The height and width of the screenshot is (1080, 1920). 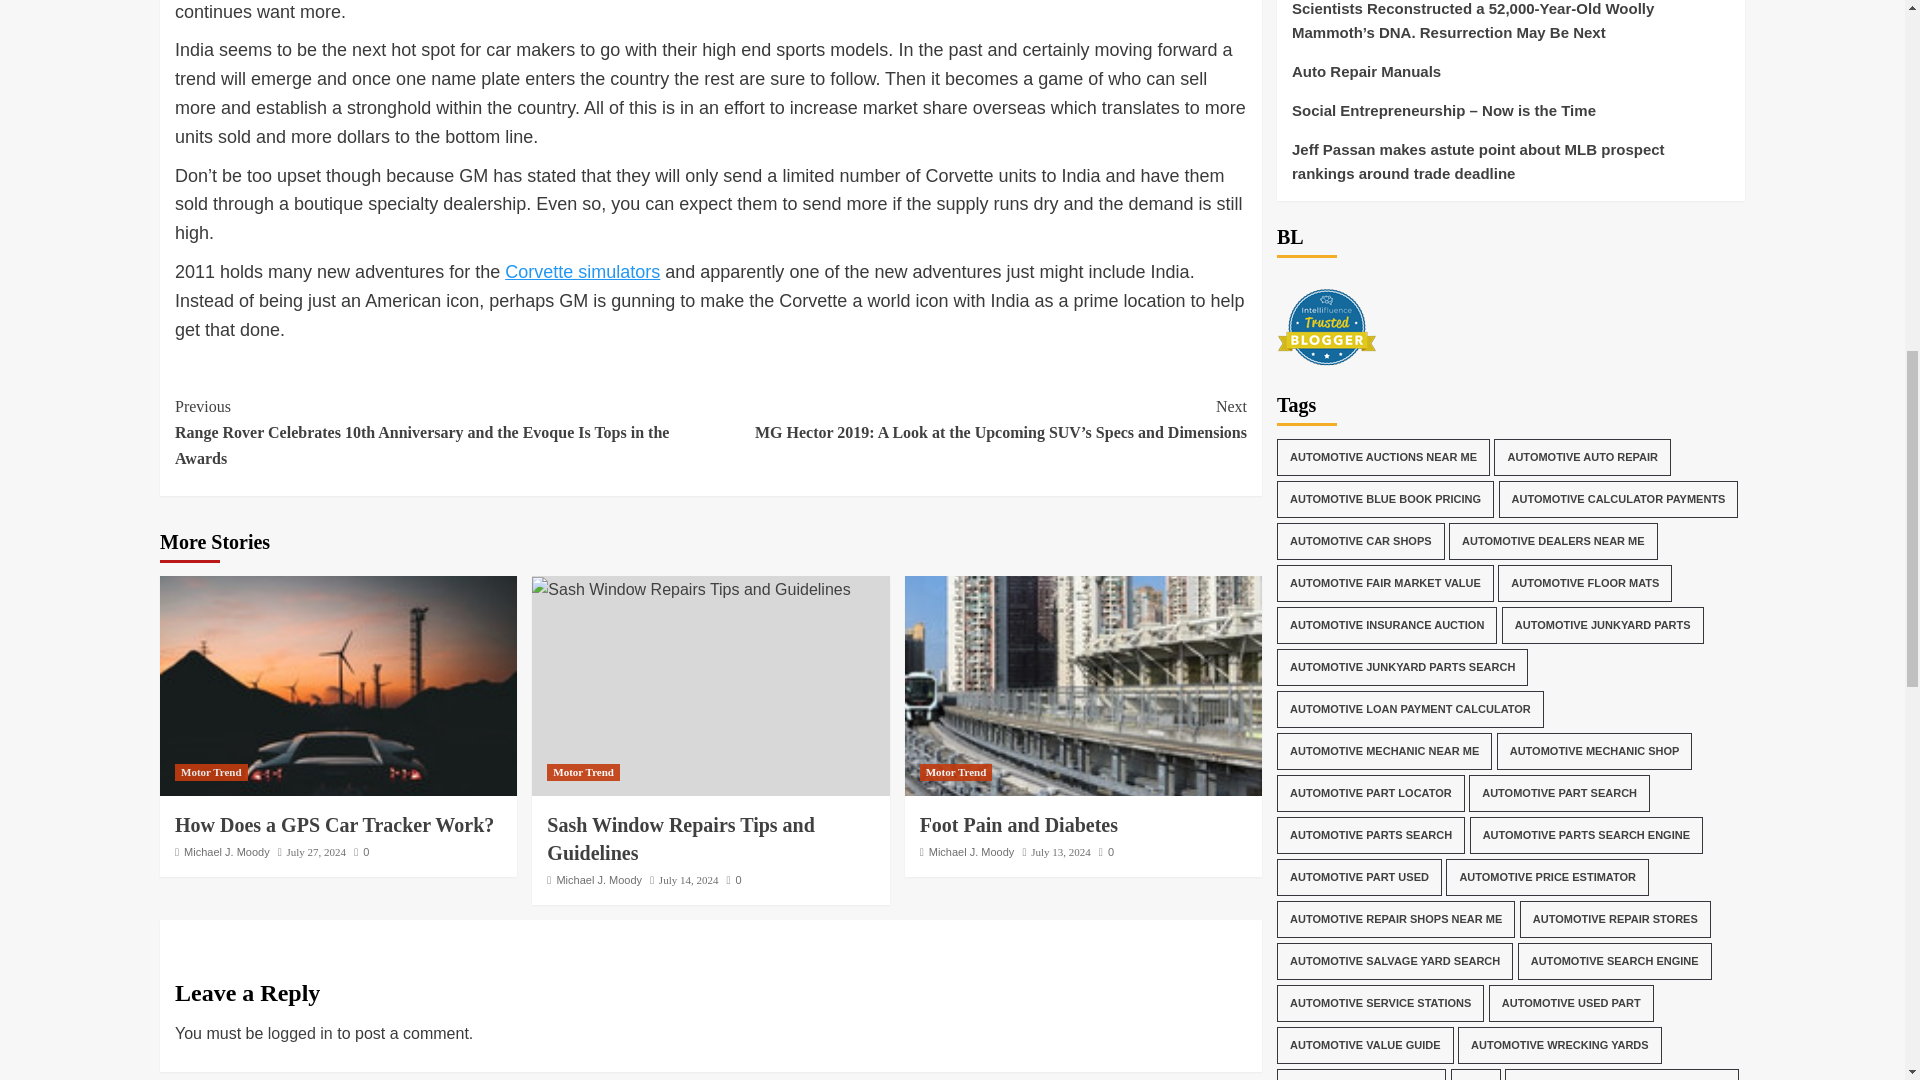 What do you see at coordinates (690, 589) in the screenshot?
I see `Sash Window Repairs Tips and Guidelines` at bounding box center [690, 589].